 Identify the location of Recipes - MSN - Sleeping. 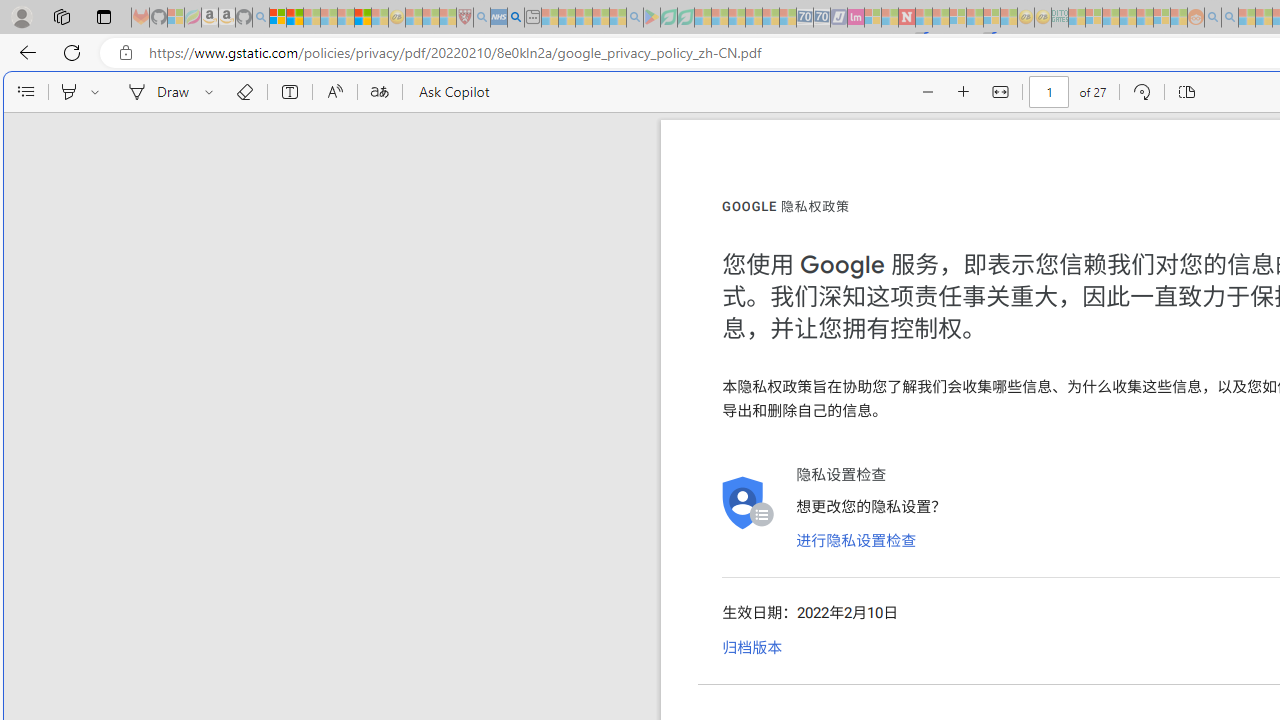
(414, 18).